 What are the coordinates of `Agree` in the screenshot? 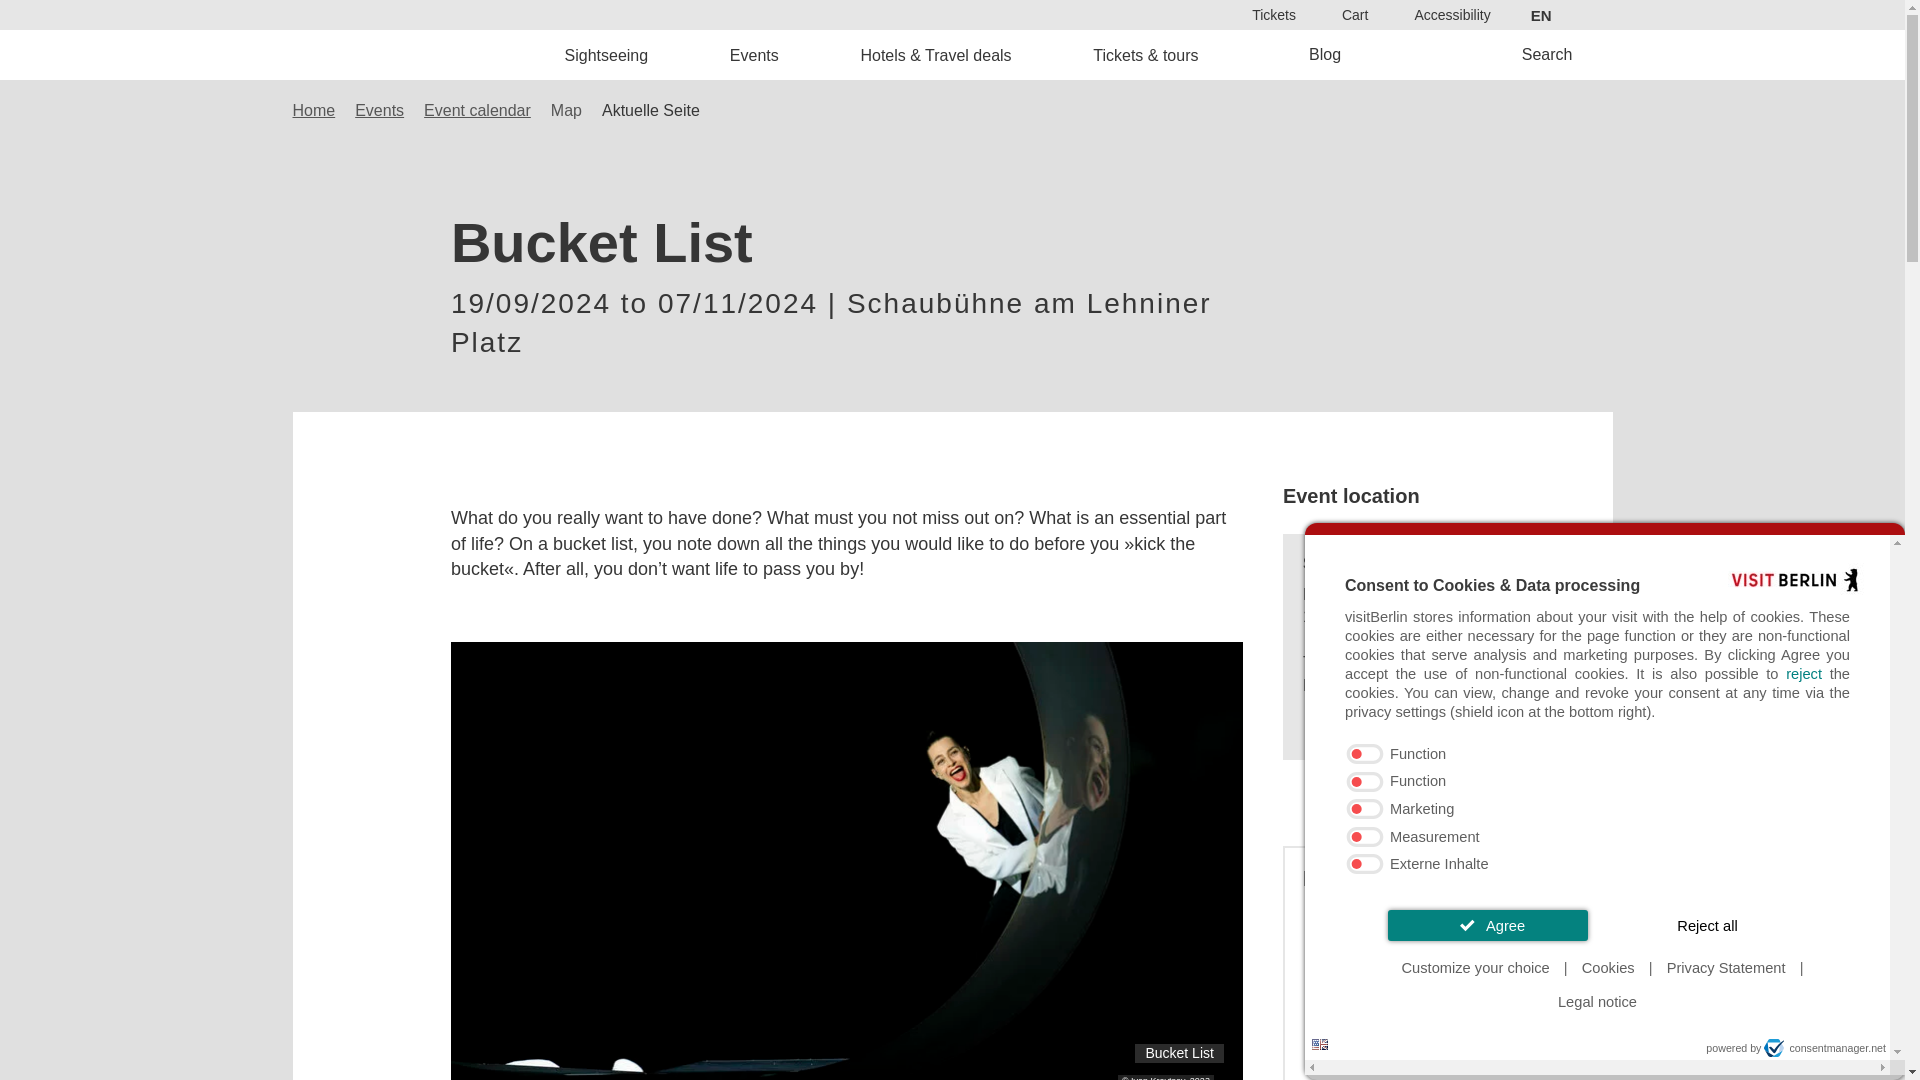 It's located at (1488, 925).